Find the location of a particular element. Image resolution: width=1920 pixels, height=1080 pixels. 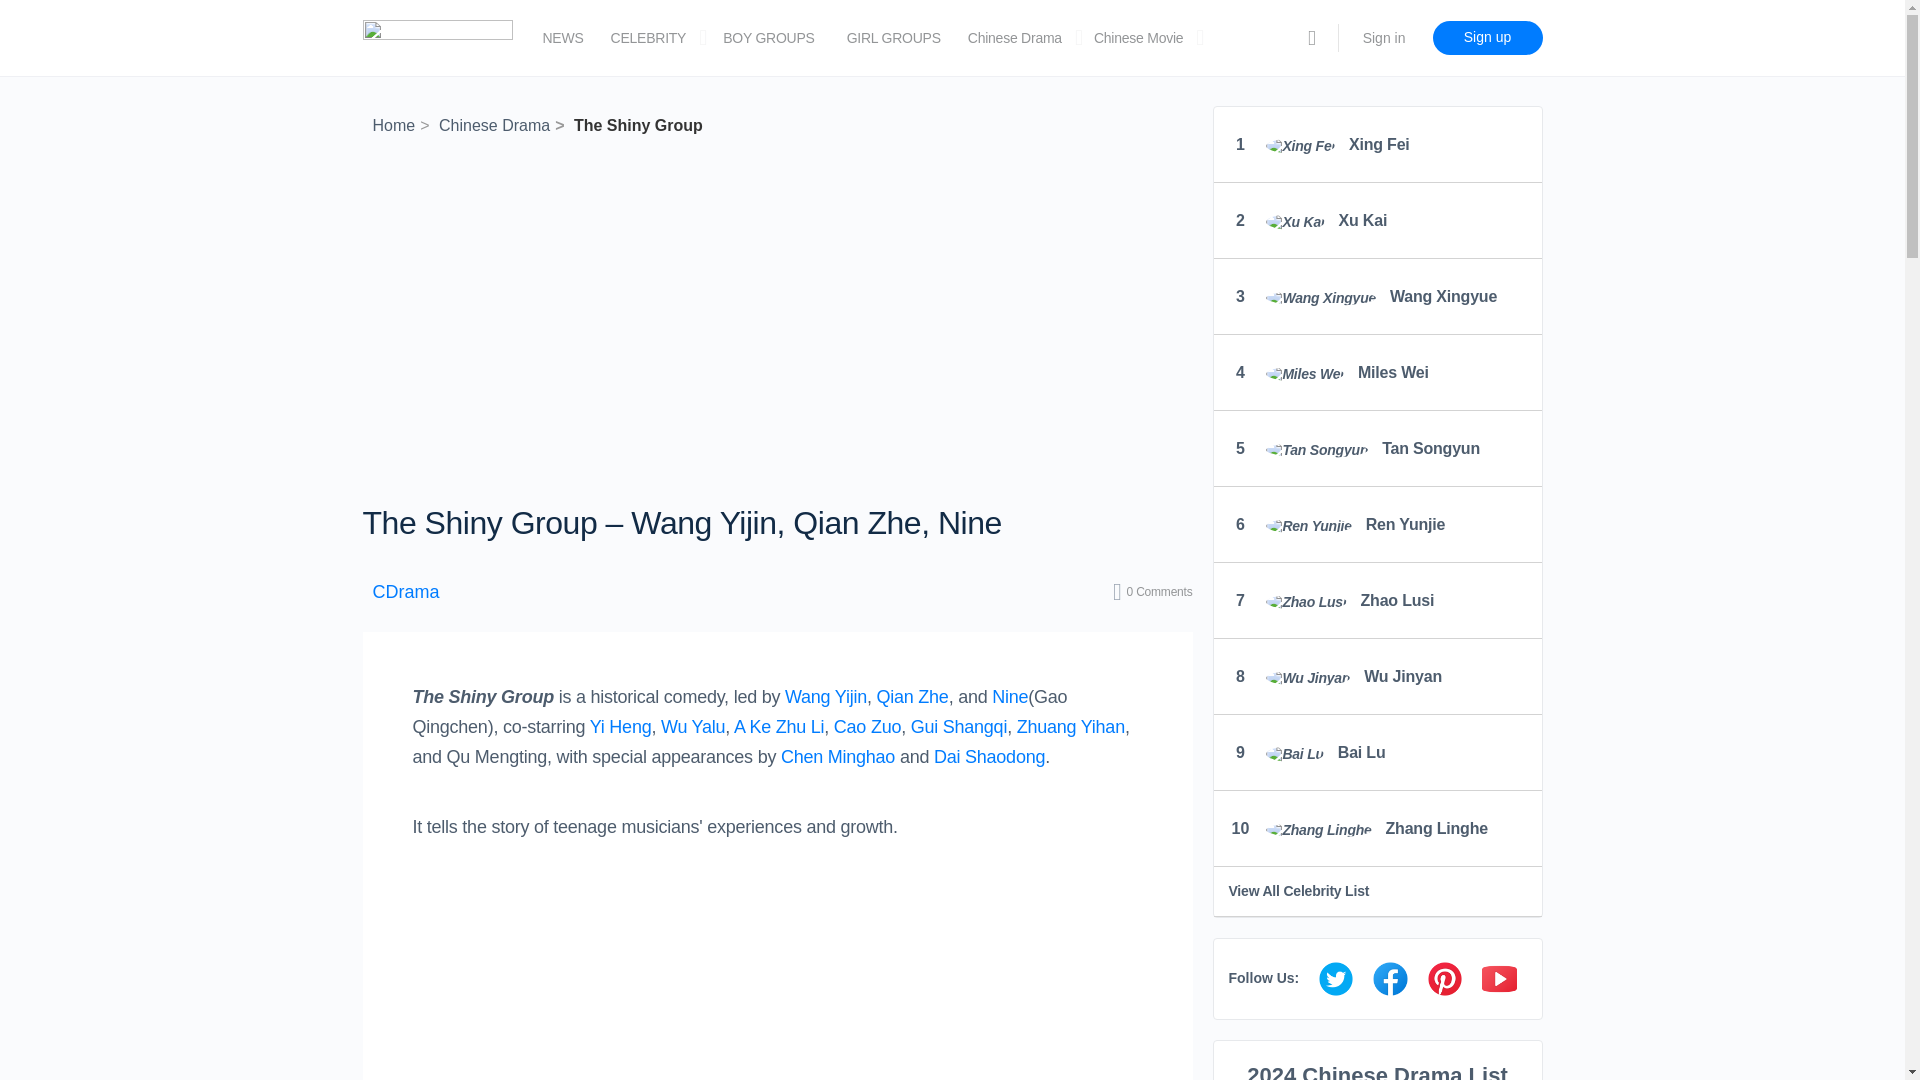

Chinese Drama is located at coordinates (1014, 38).